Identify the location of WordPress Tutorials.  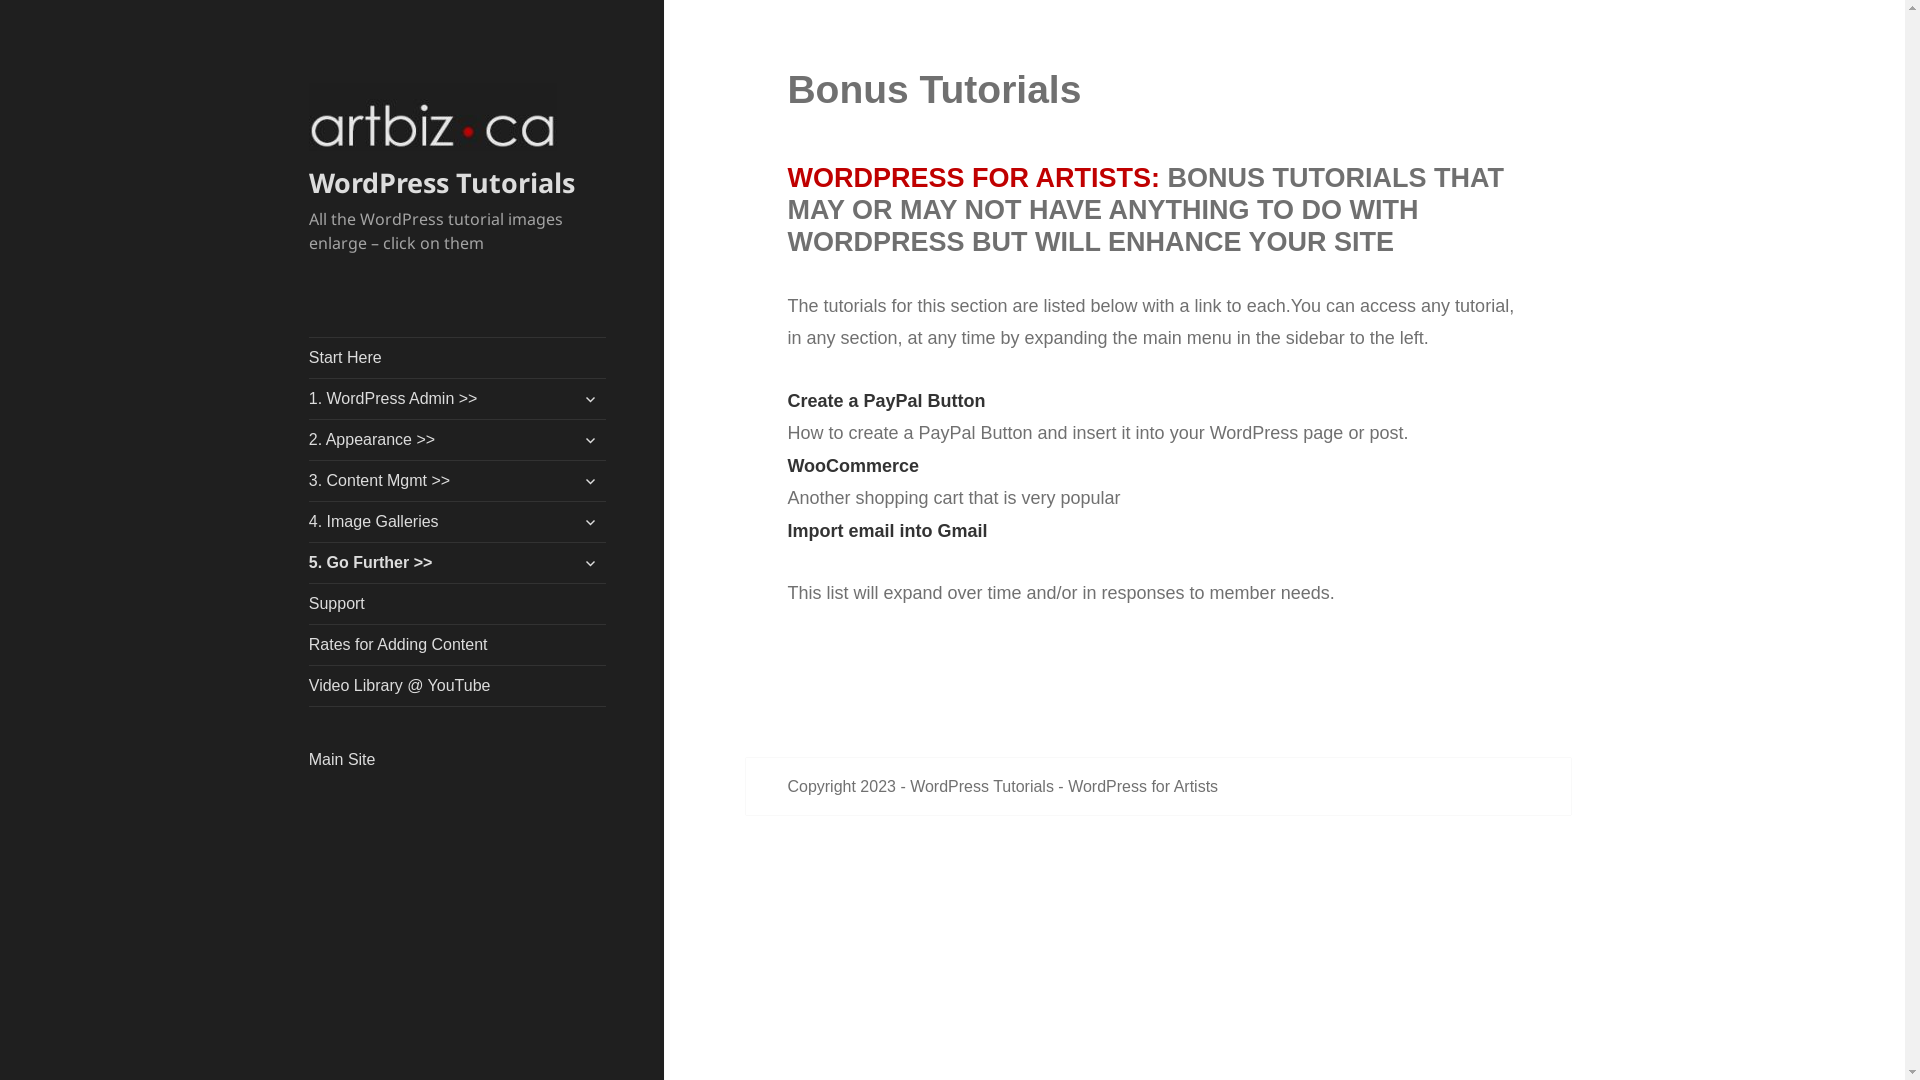
(442, 182).